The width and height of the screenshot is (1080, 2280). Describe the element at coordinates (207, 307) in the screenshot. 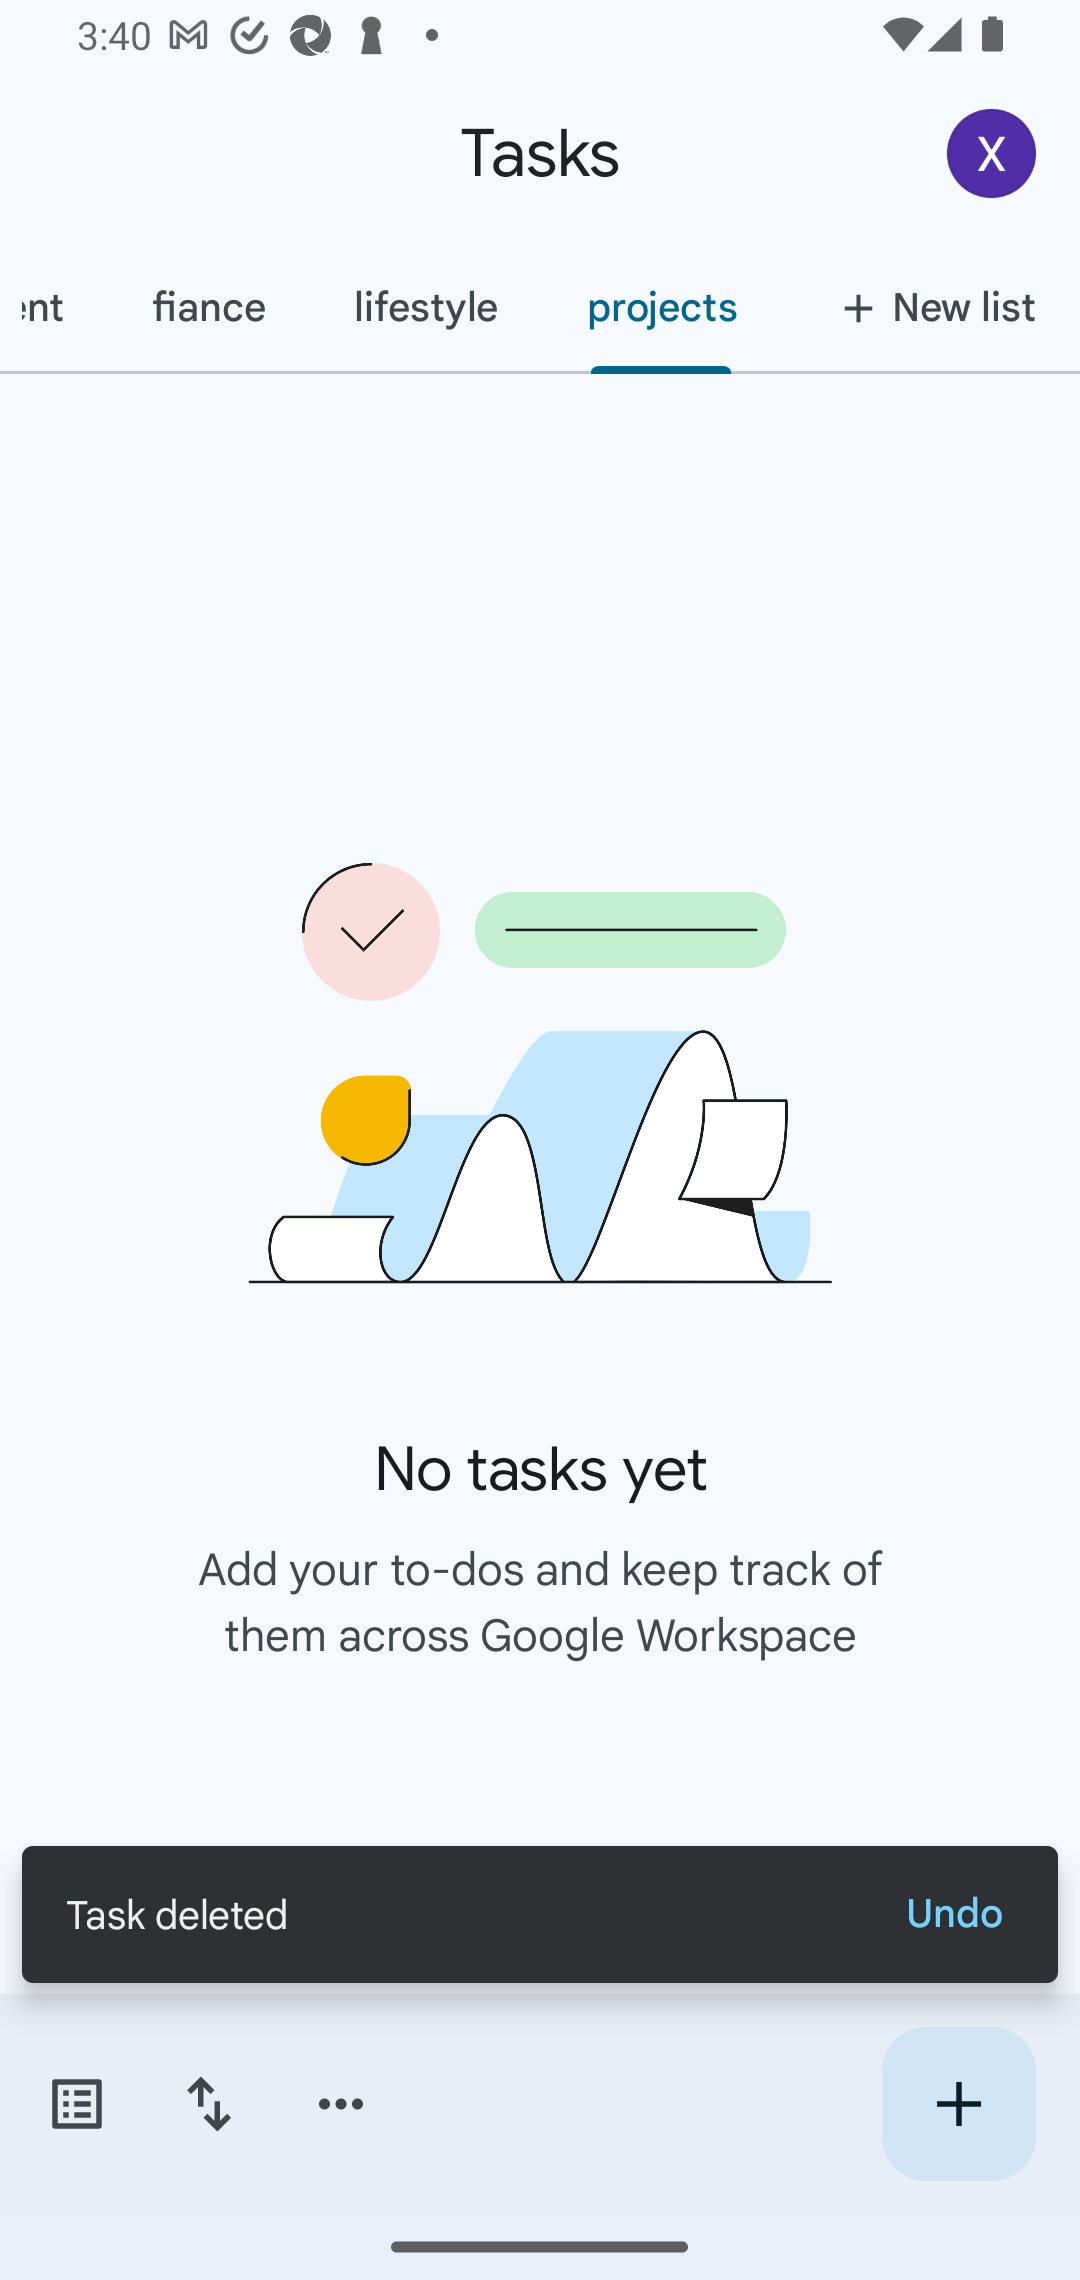

I see `fiance` at that location.